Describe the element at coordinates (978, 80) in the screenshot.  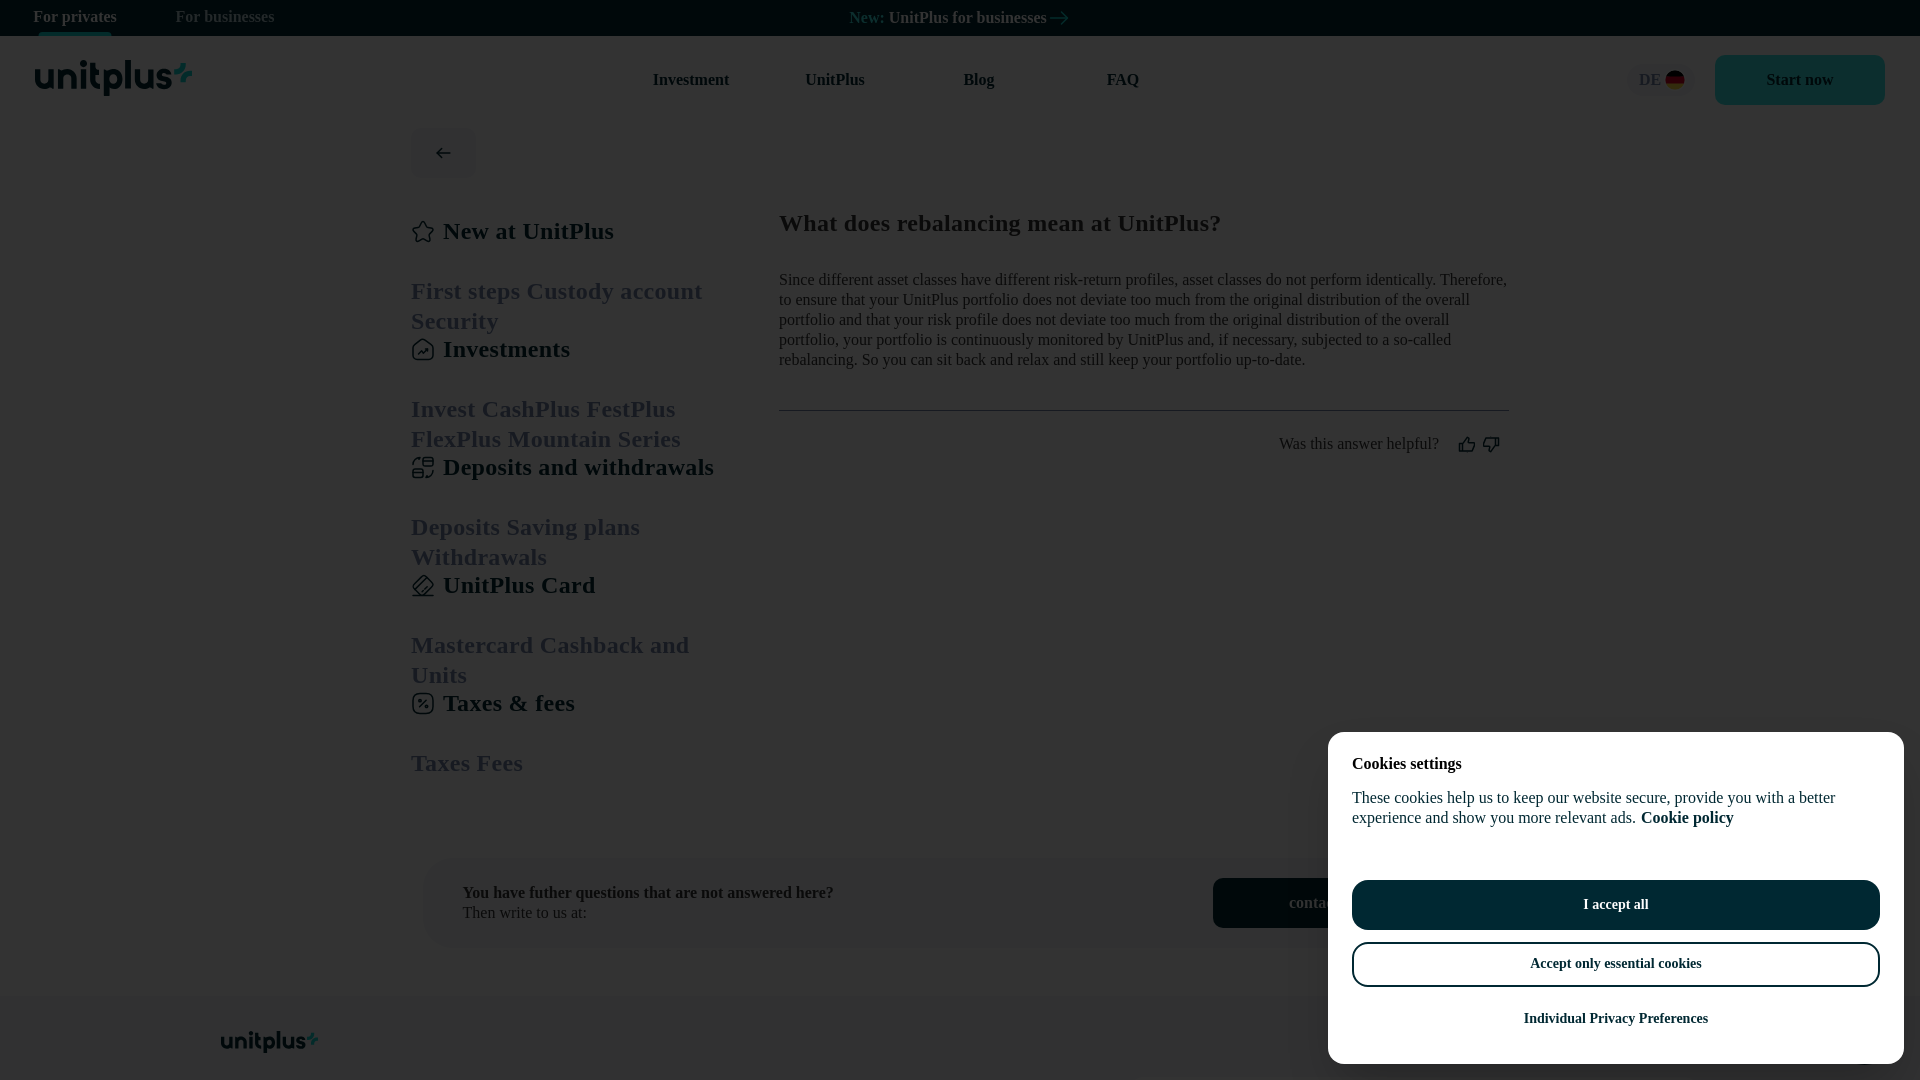
I see `Blog` at that location.